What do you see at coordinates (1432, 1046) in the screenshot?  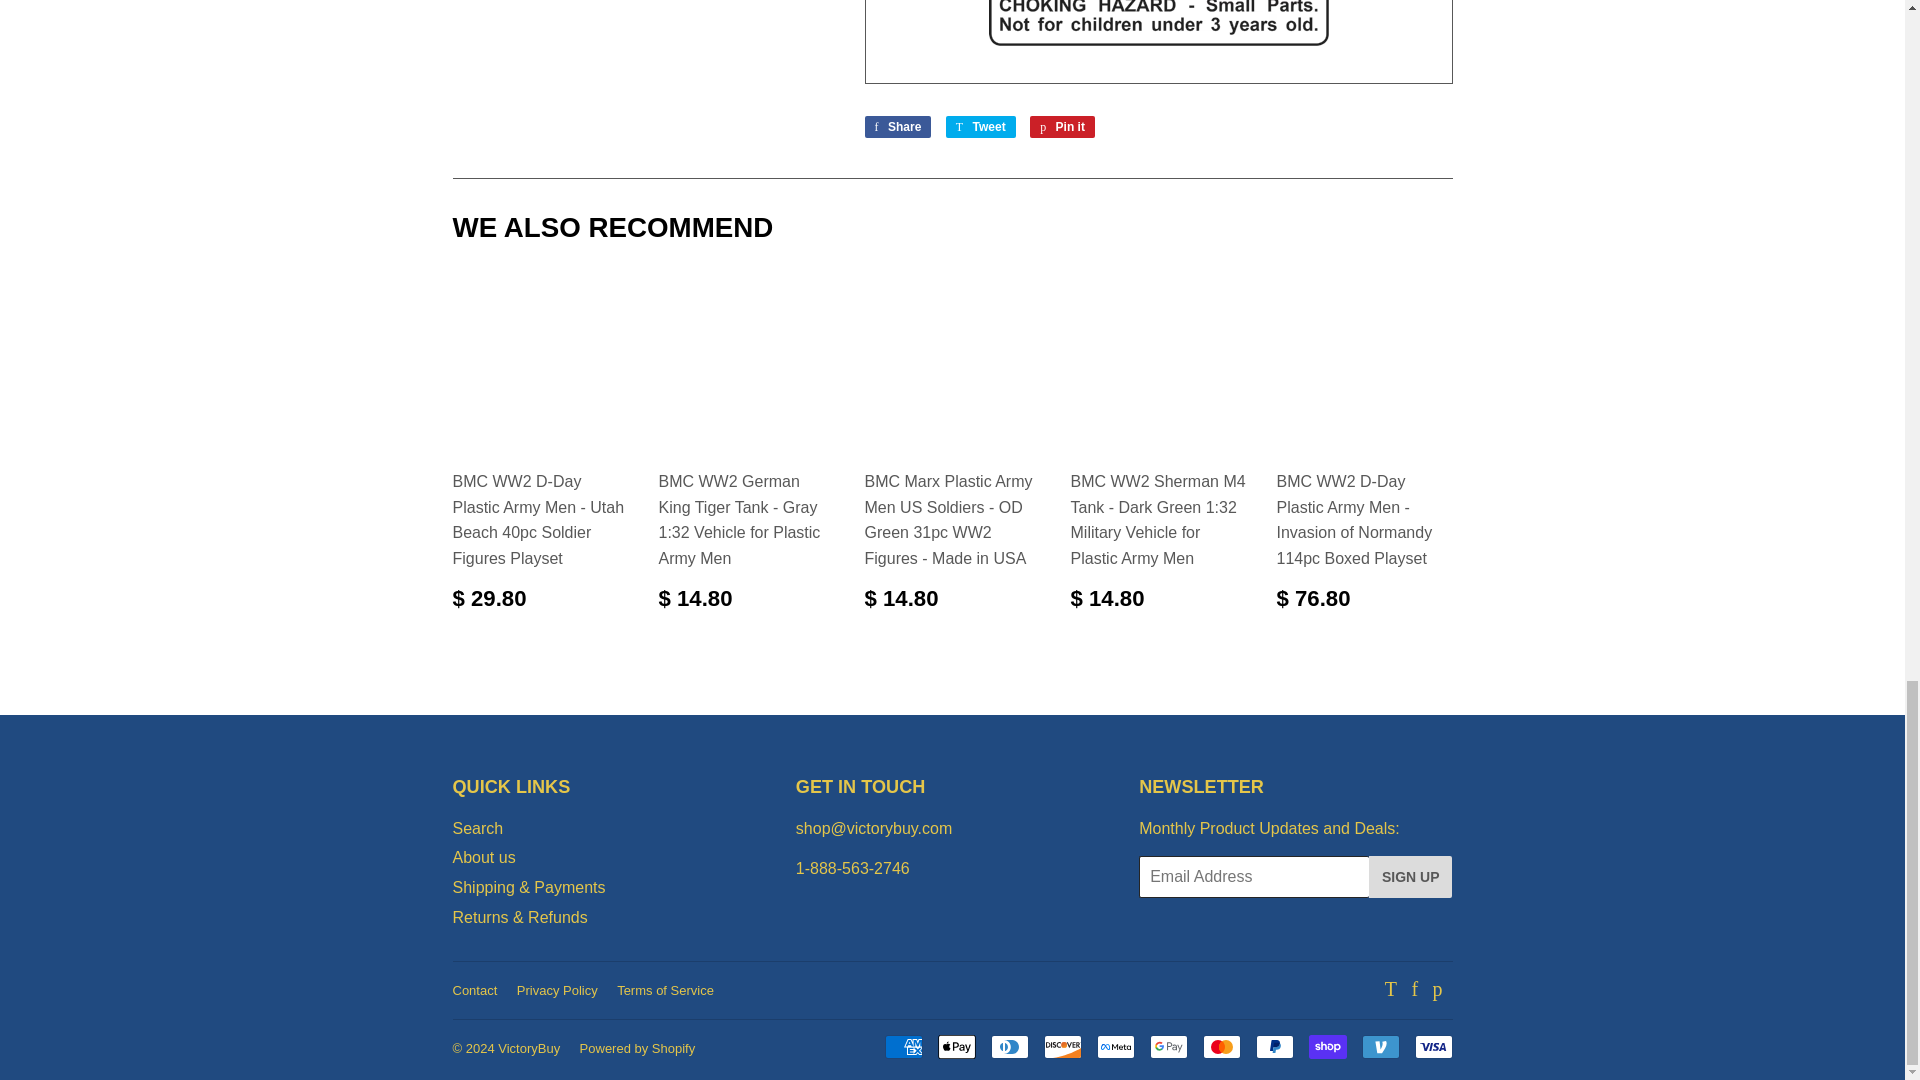 I see `Visa` at bounding box center [1432, 1046].